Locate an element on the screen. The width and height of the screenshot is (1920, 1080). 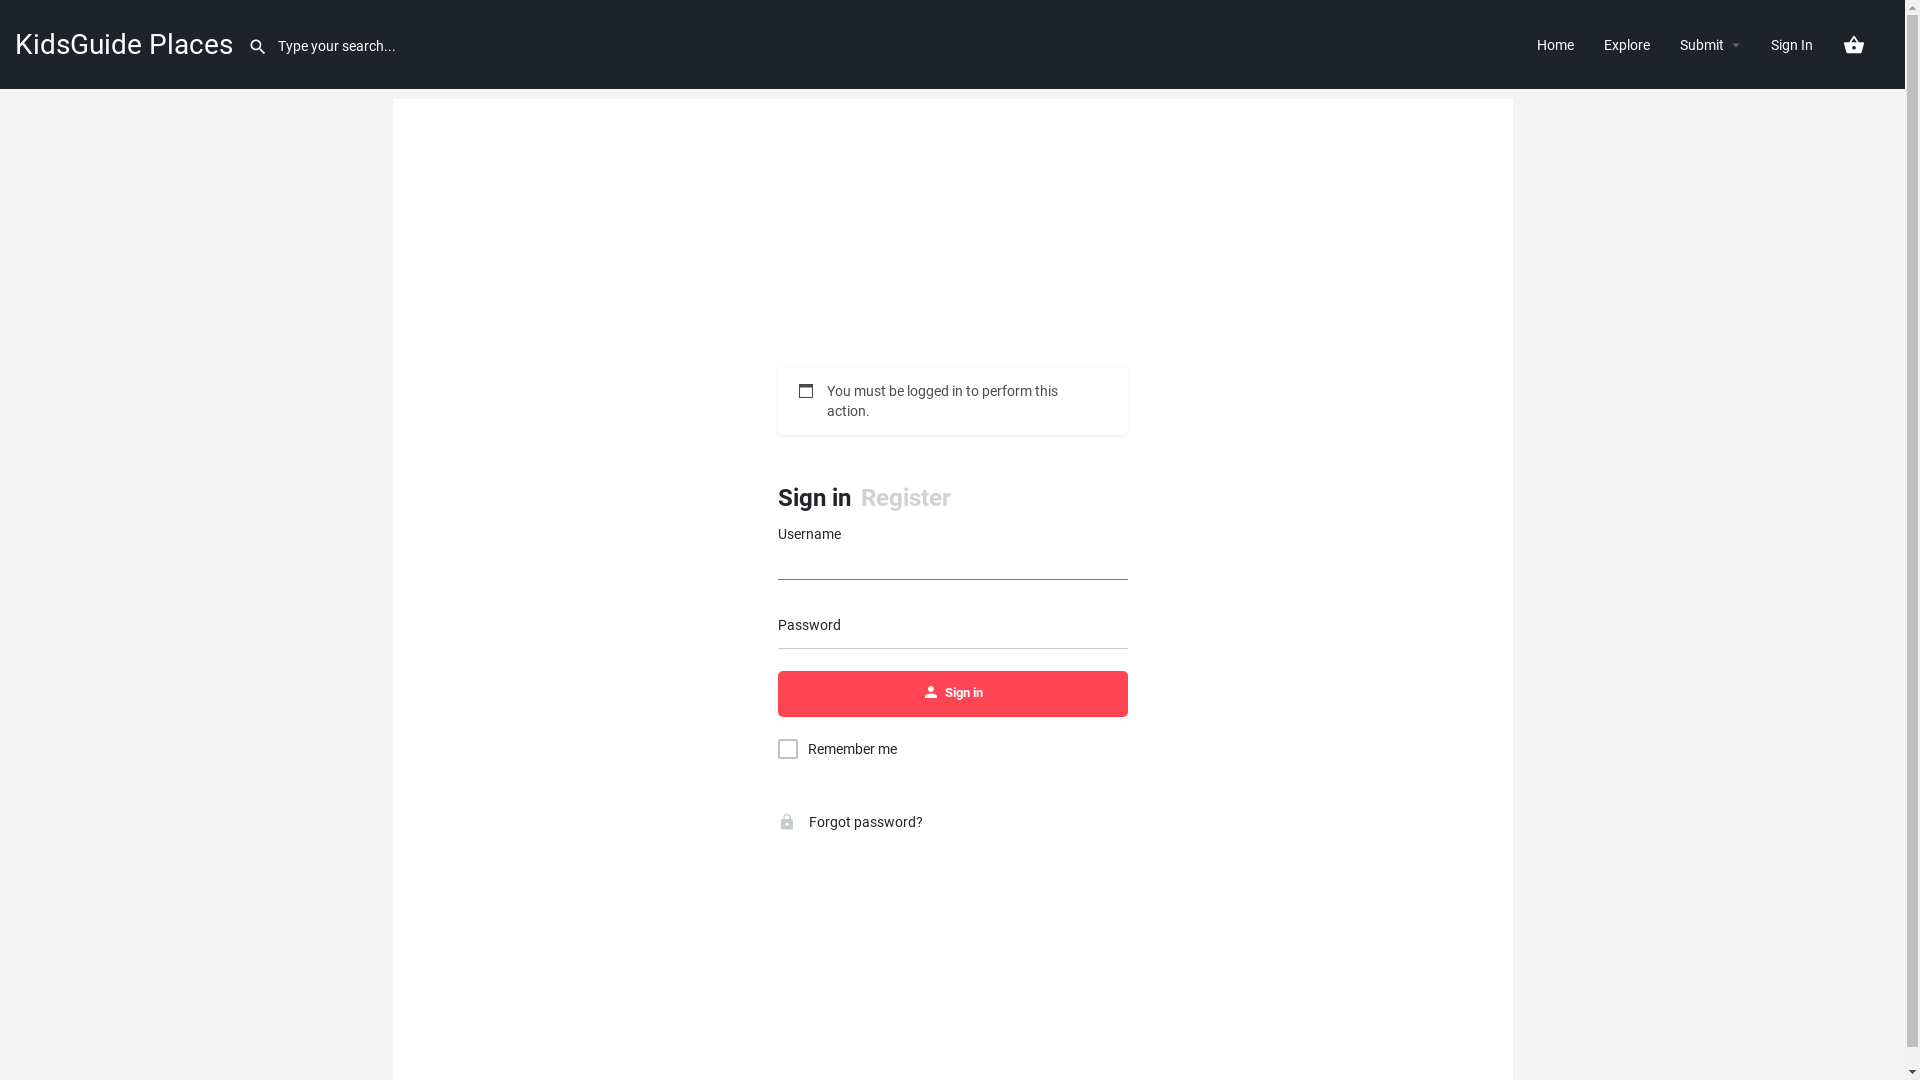
KidsGuide Places is located at coordinates (124, 44).